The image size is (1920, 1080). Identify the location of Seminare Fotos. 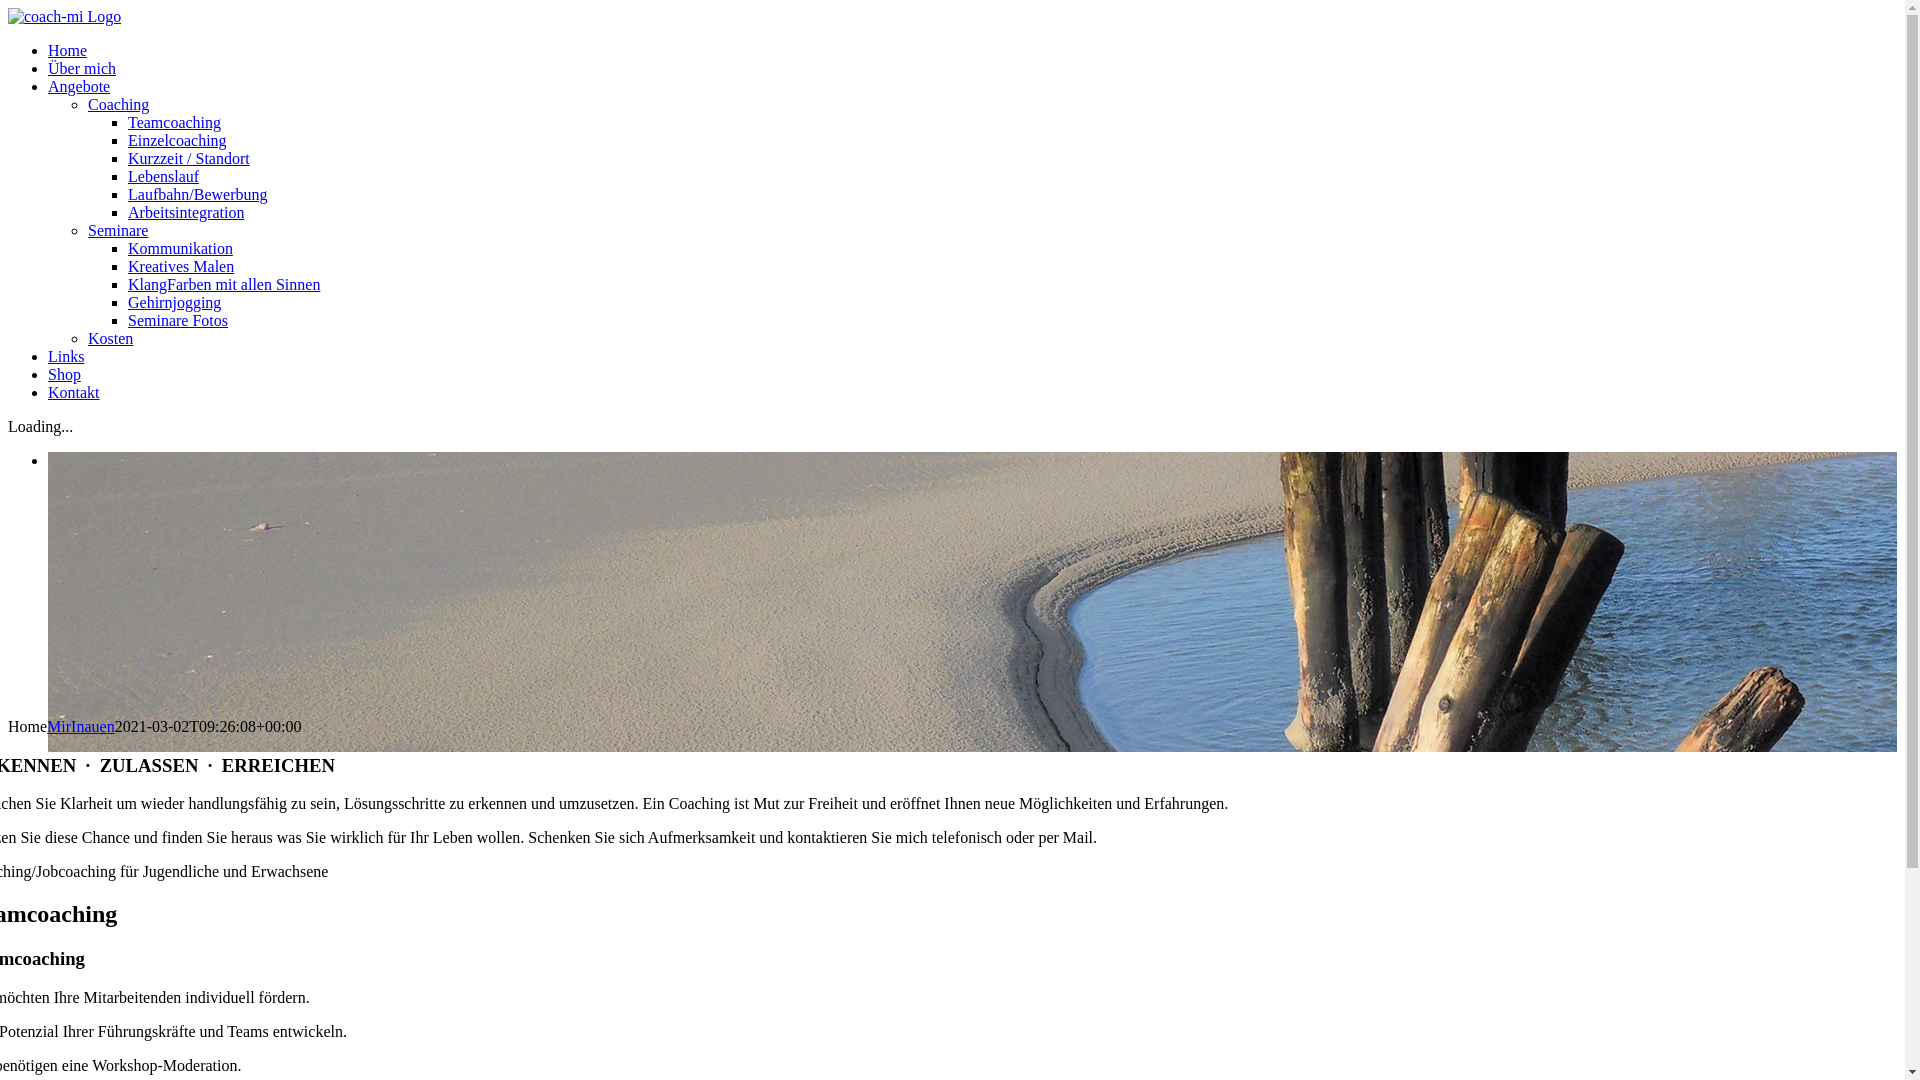
(178, 320).